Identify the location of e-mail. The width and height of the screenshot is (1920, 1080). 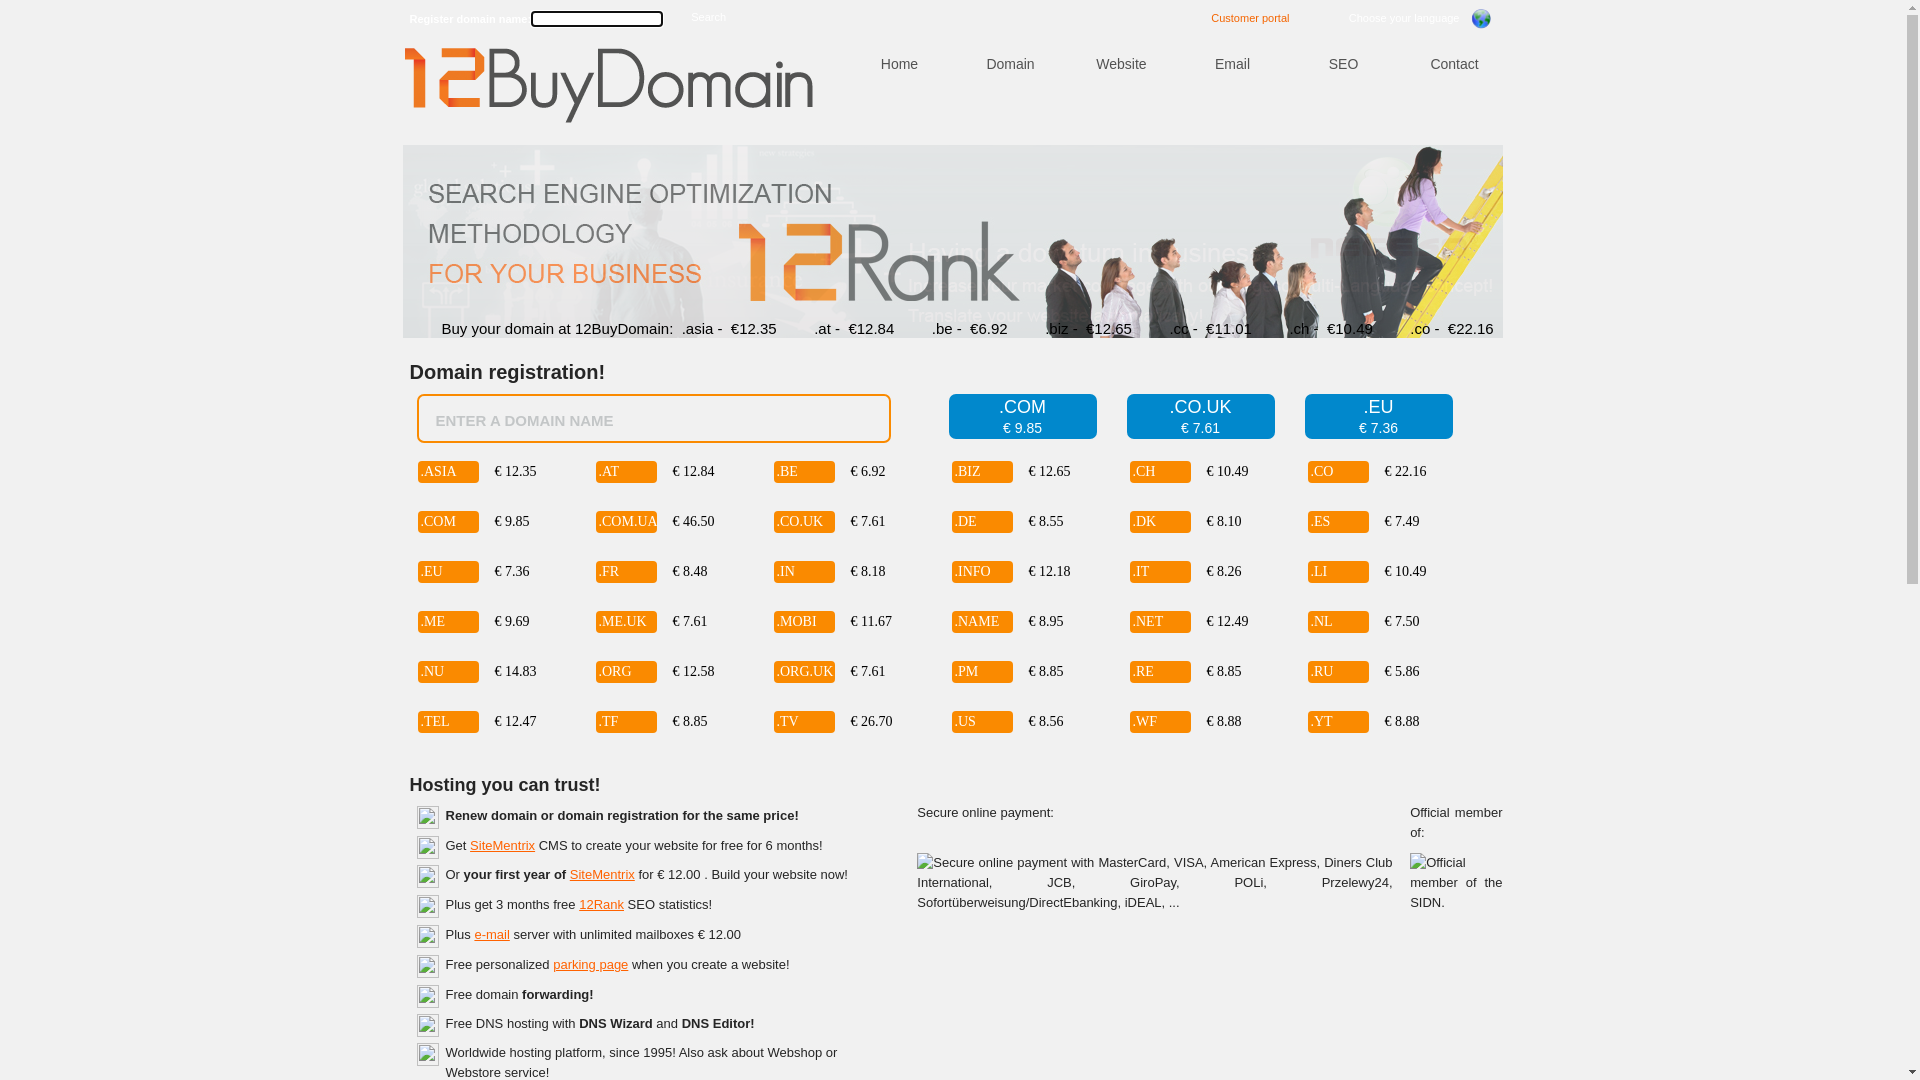
(491, 934).